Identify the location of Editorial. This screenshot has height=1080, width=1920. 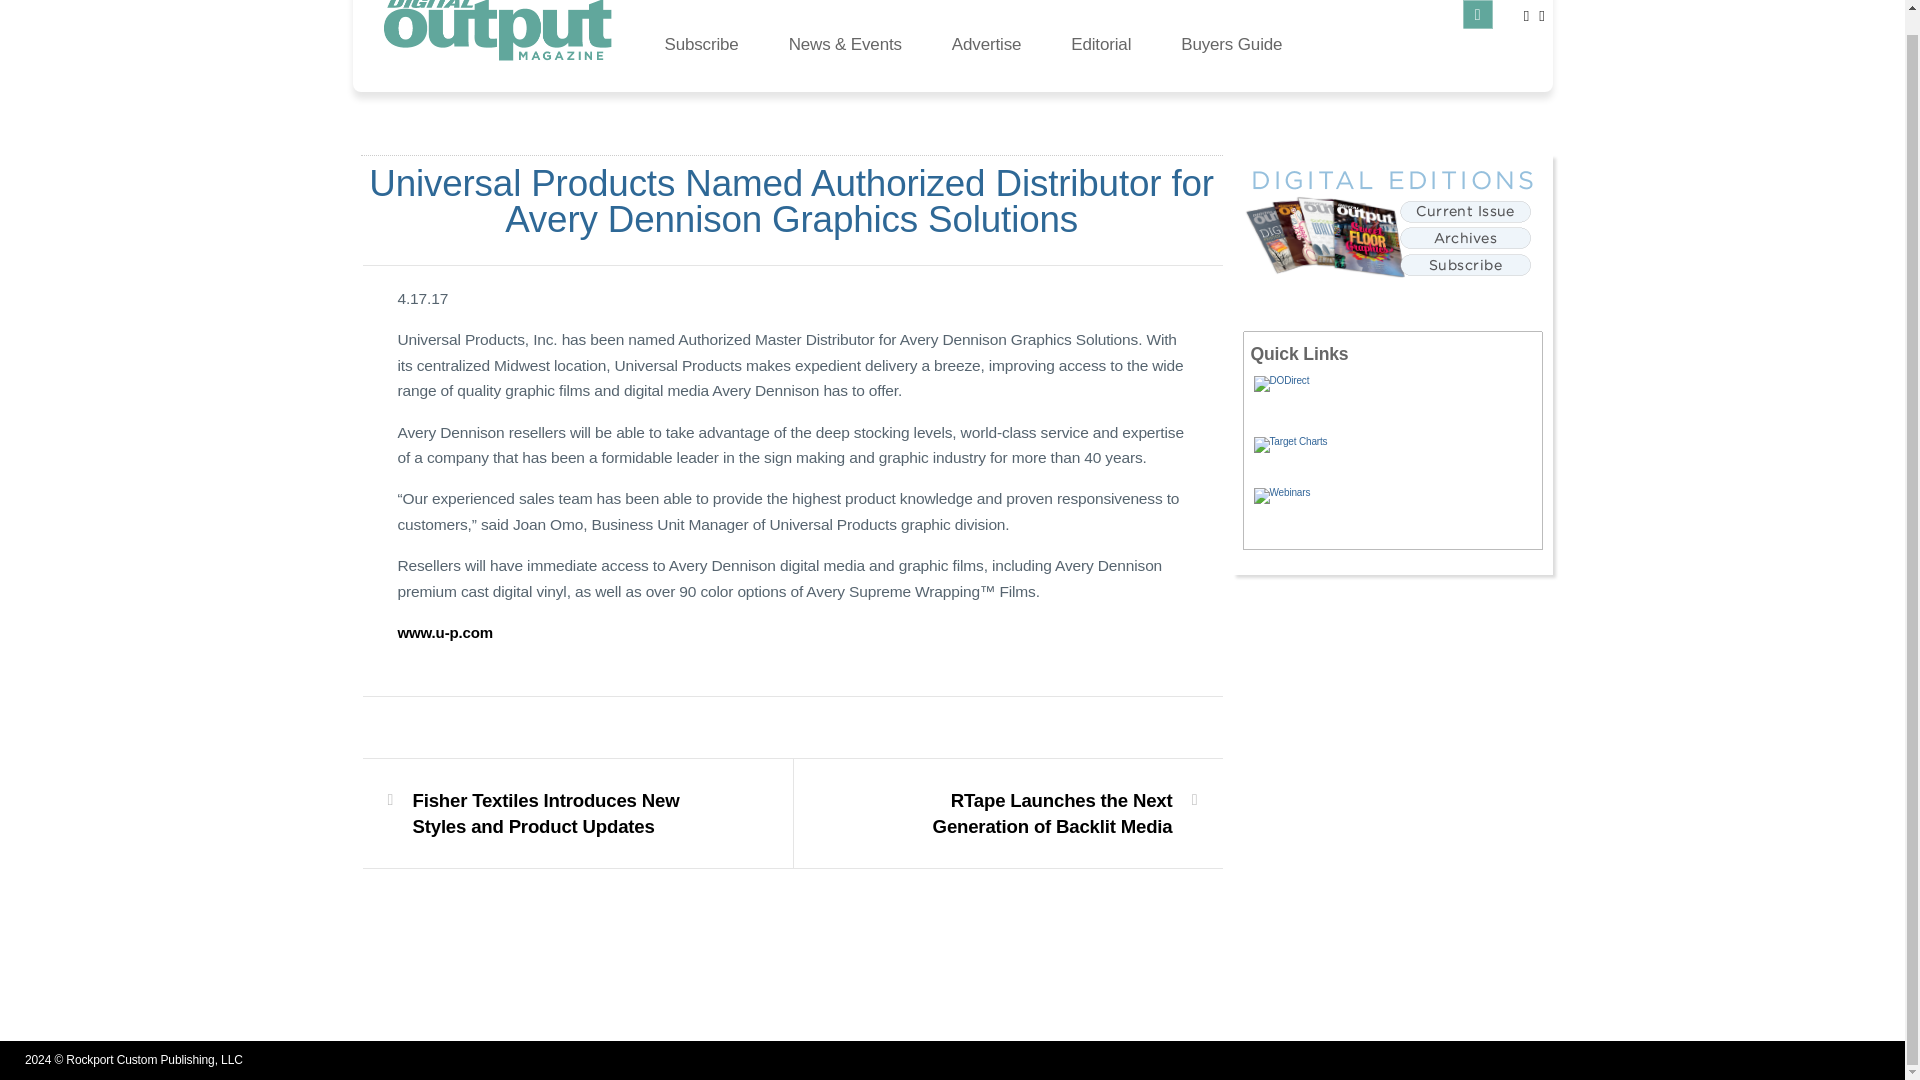
(1100, 42).